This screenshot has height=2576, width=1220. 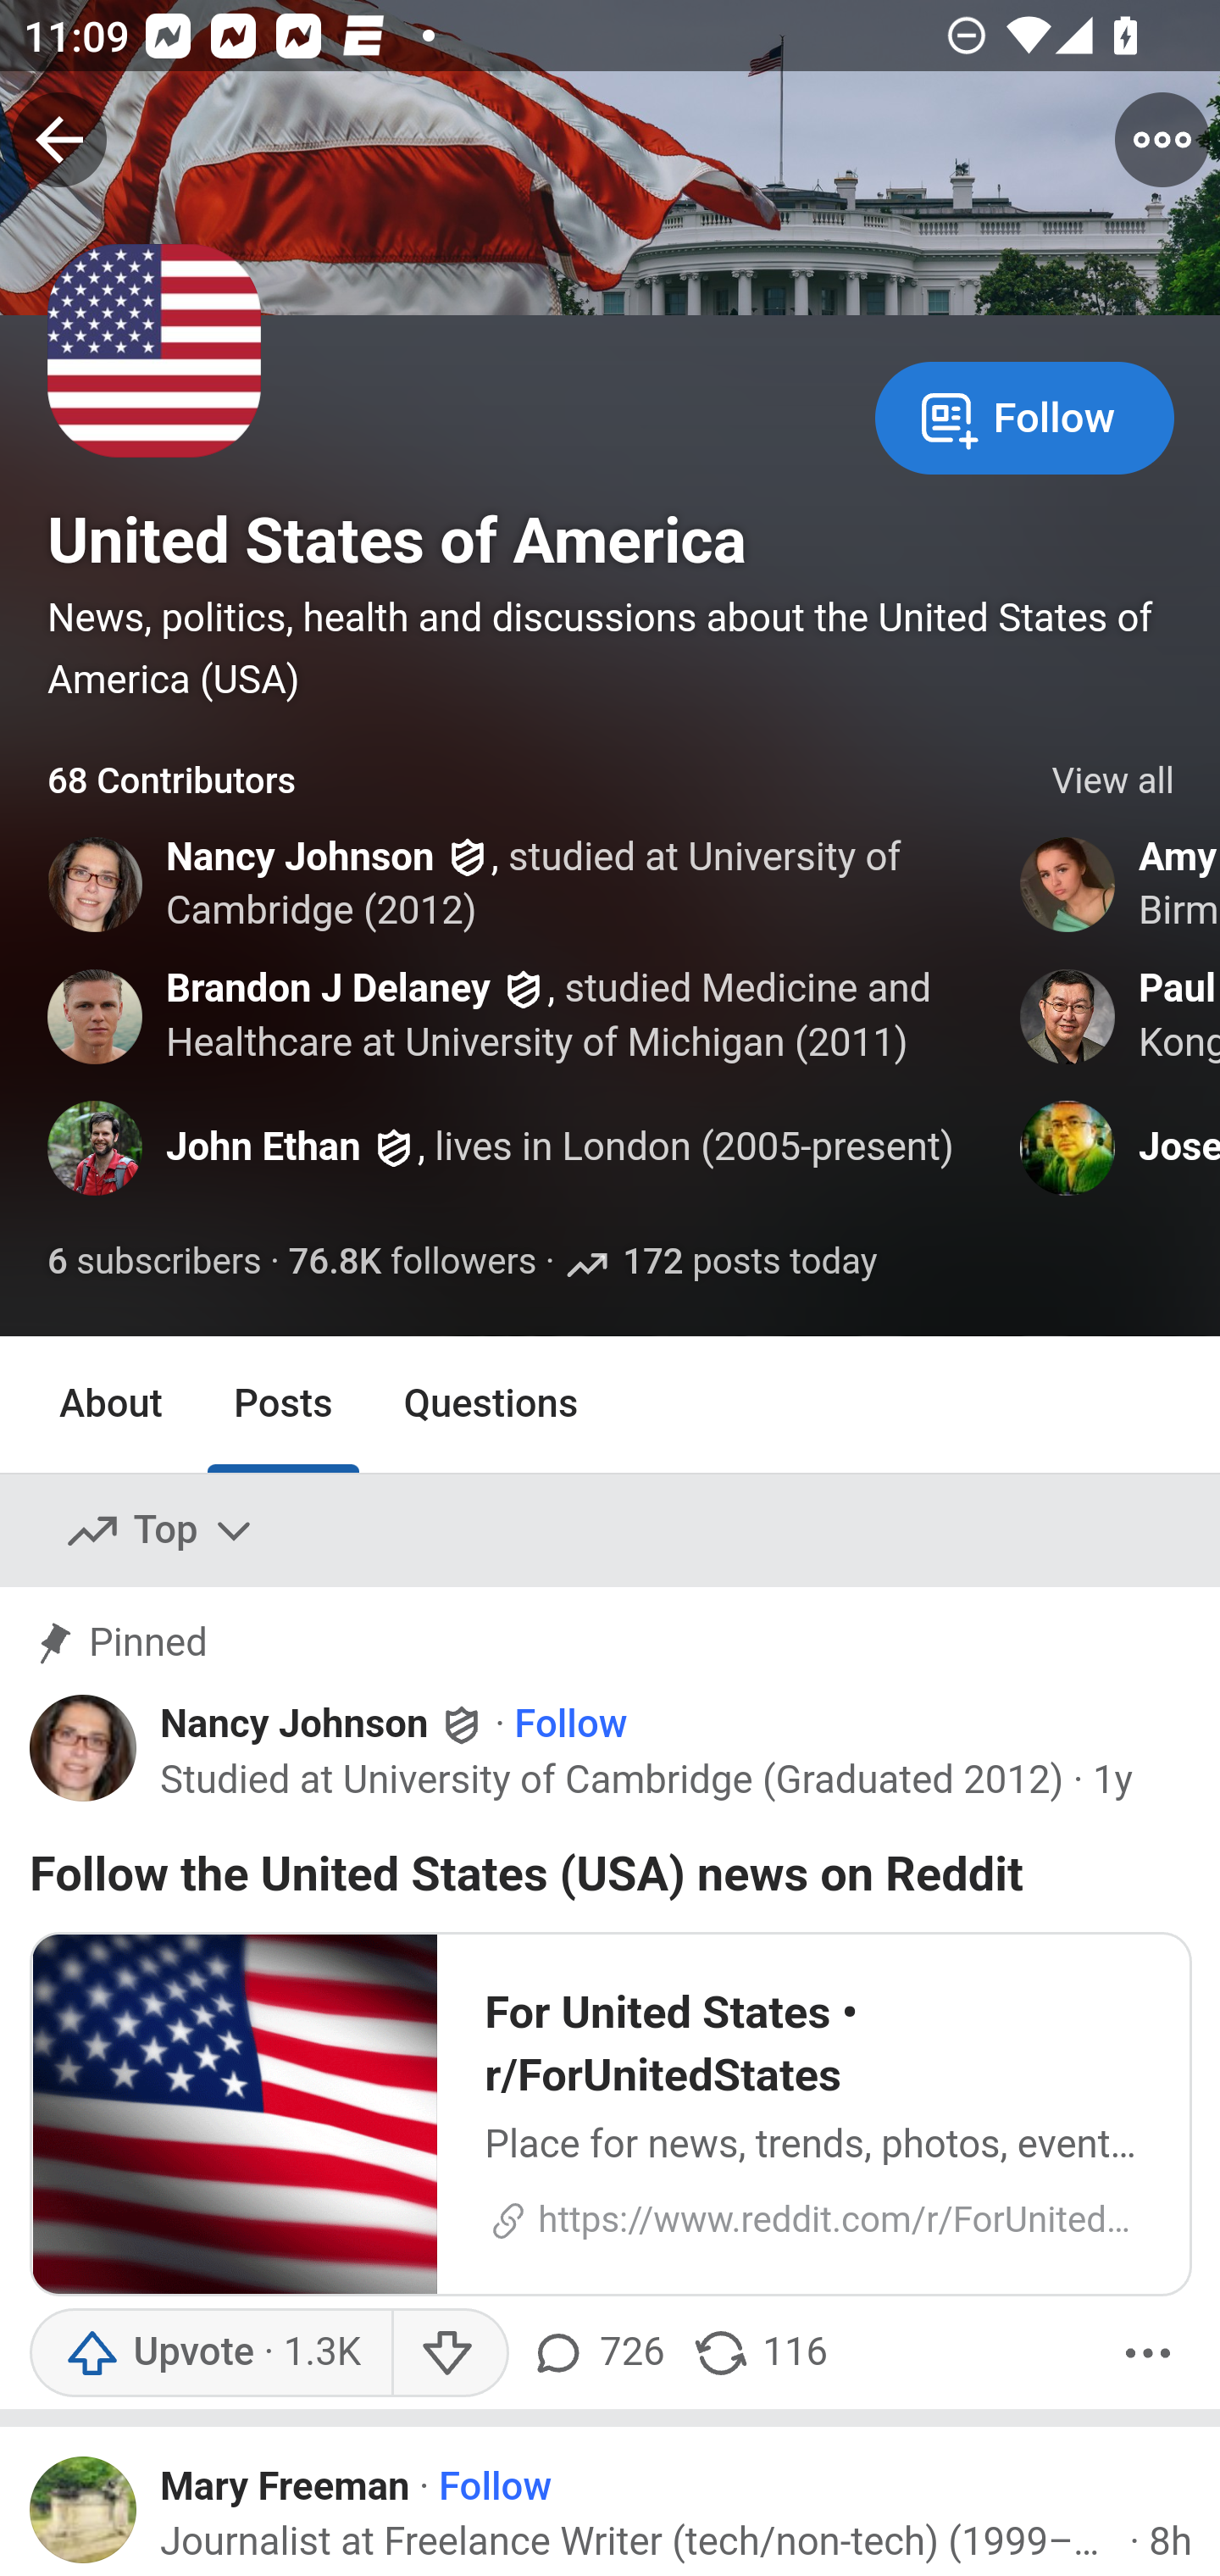 I want to click on More, so click(x=1148, y=2352).